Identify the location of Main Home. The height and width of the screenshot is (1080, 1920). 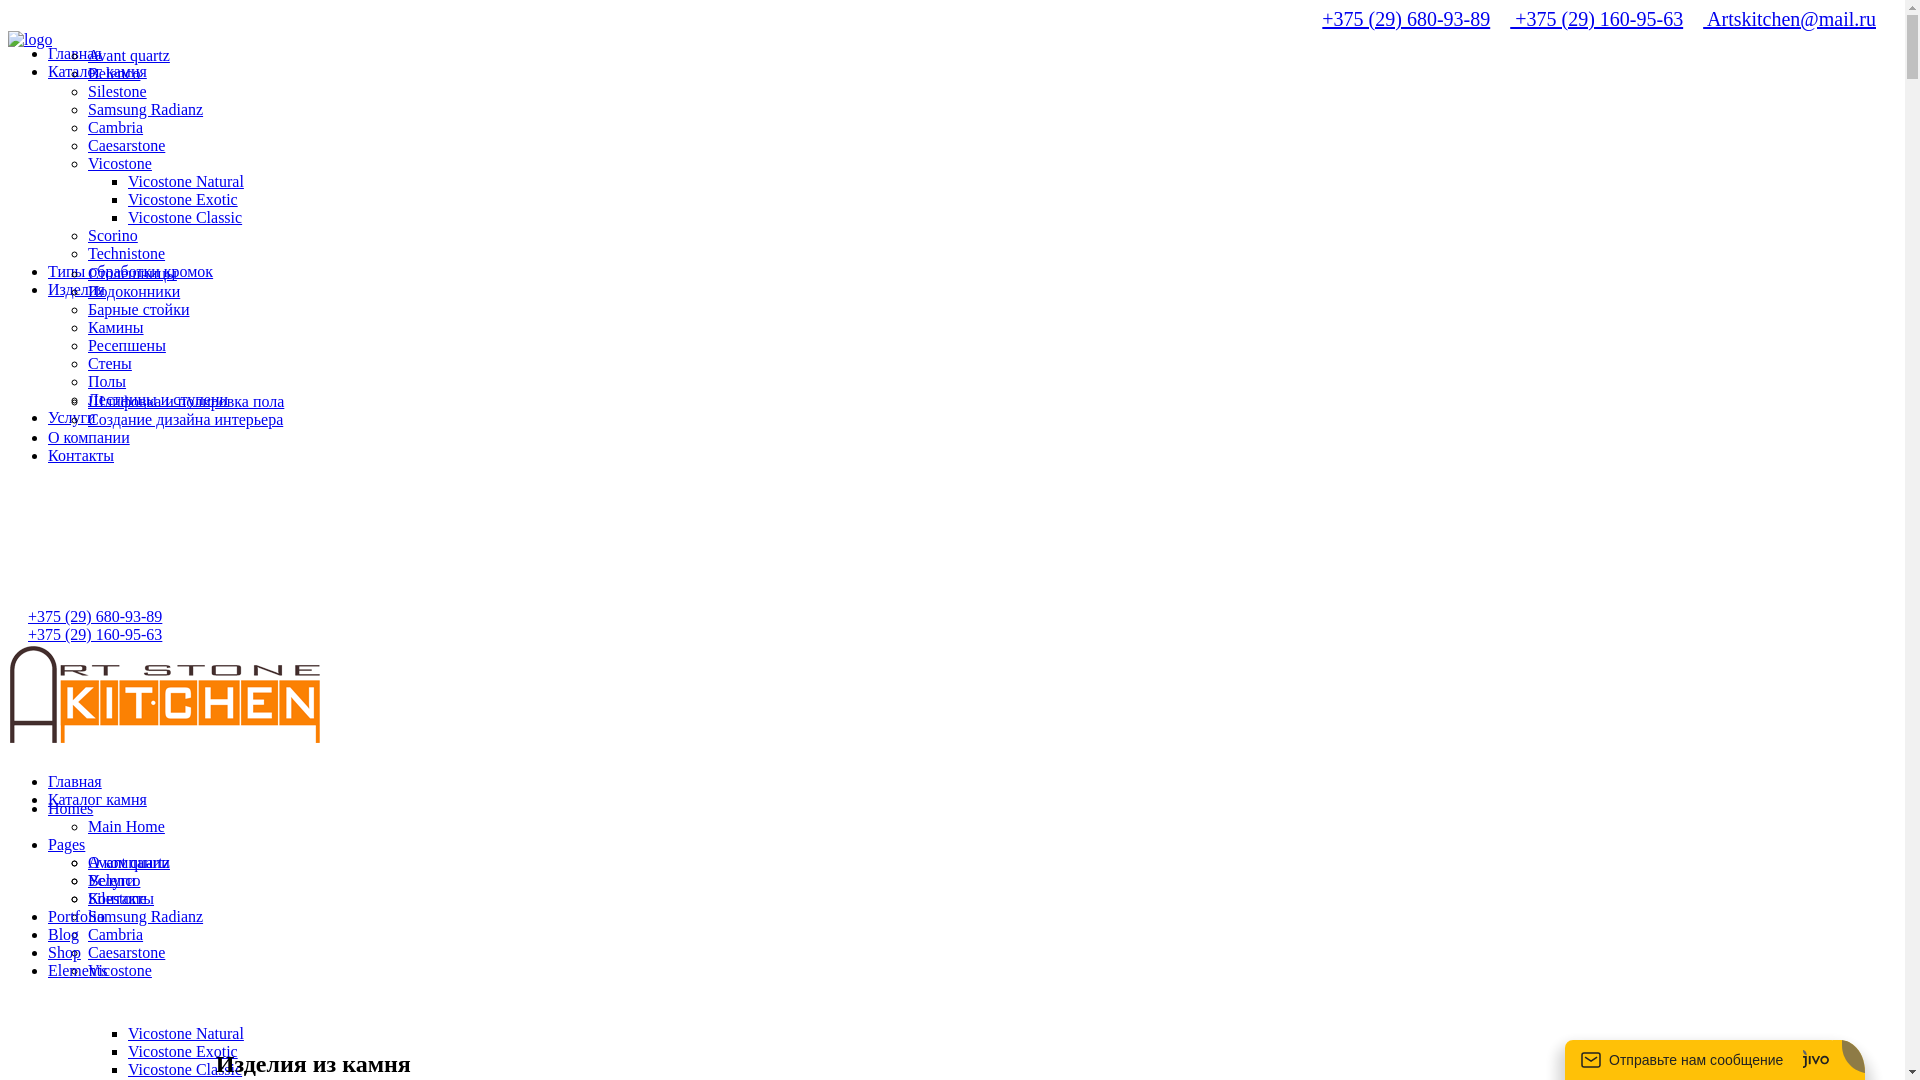
(126, 826).